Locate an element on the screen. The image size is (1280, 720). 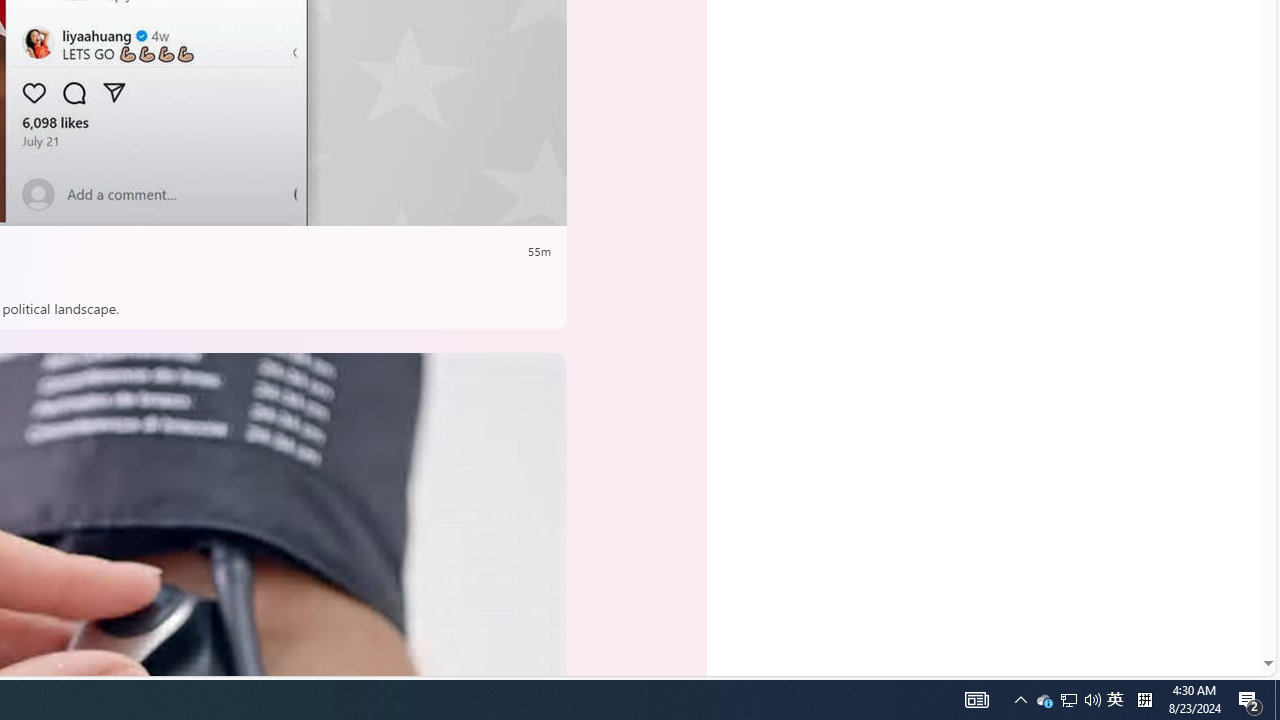
Captions is located at coordinates (458, 203).